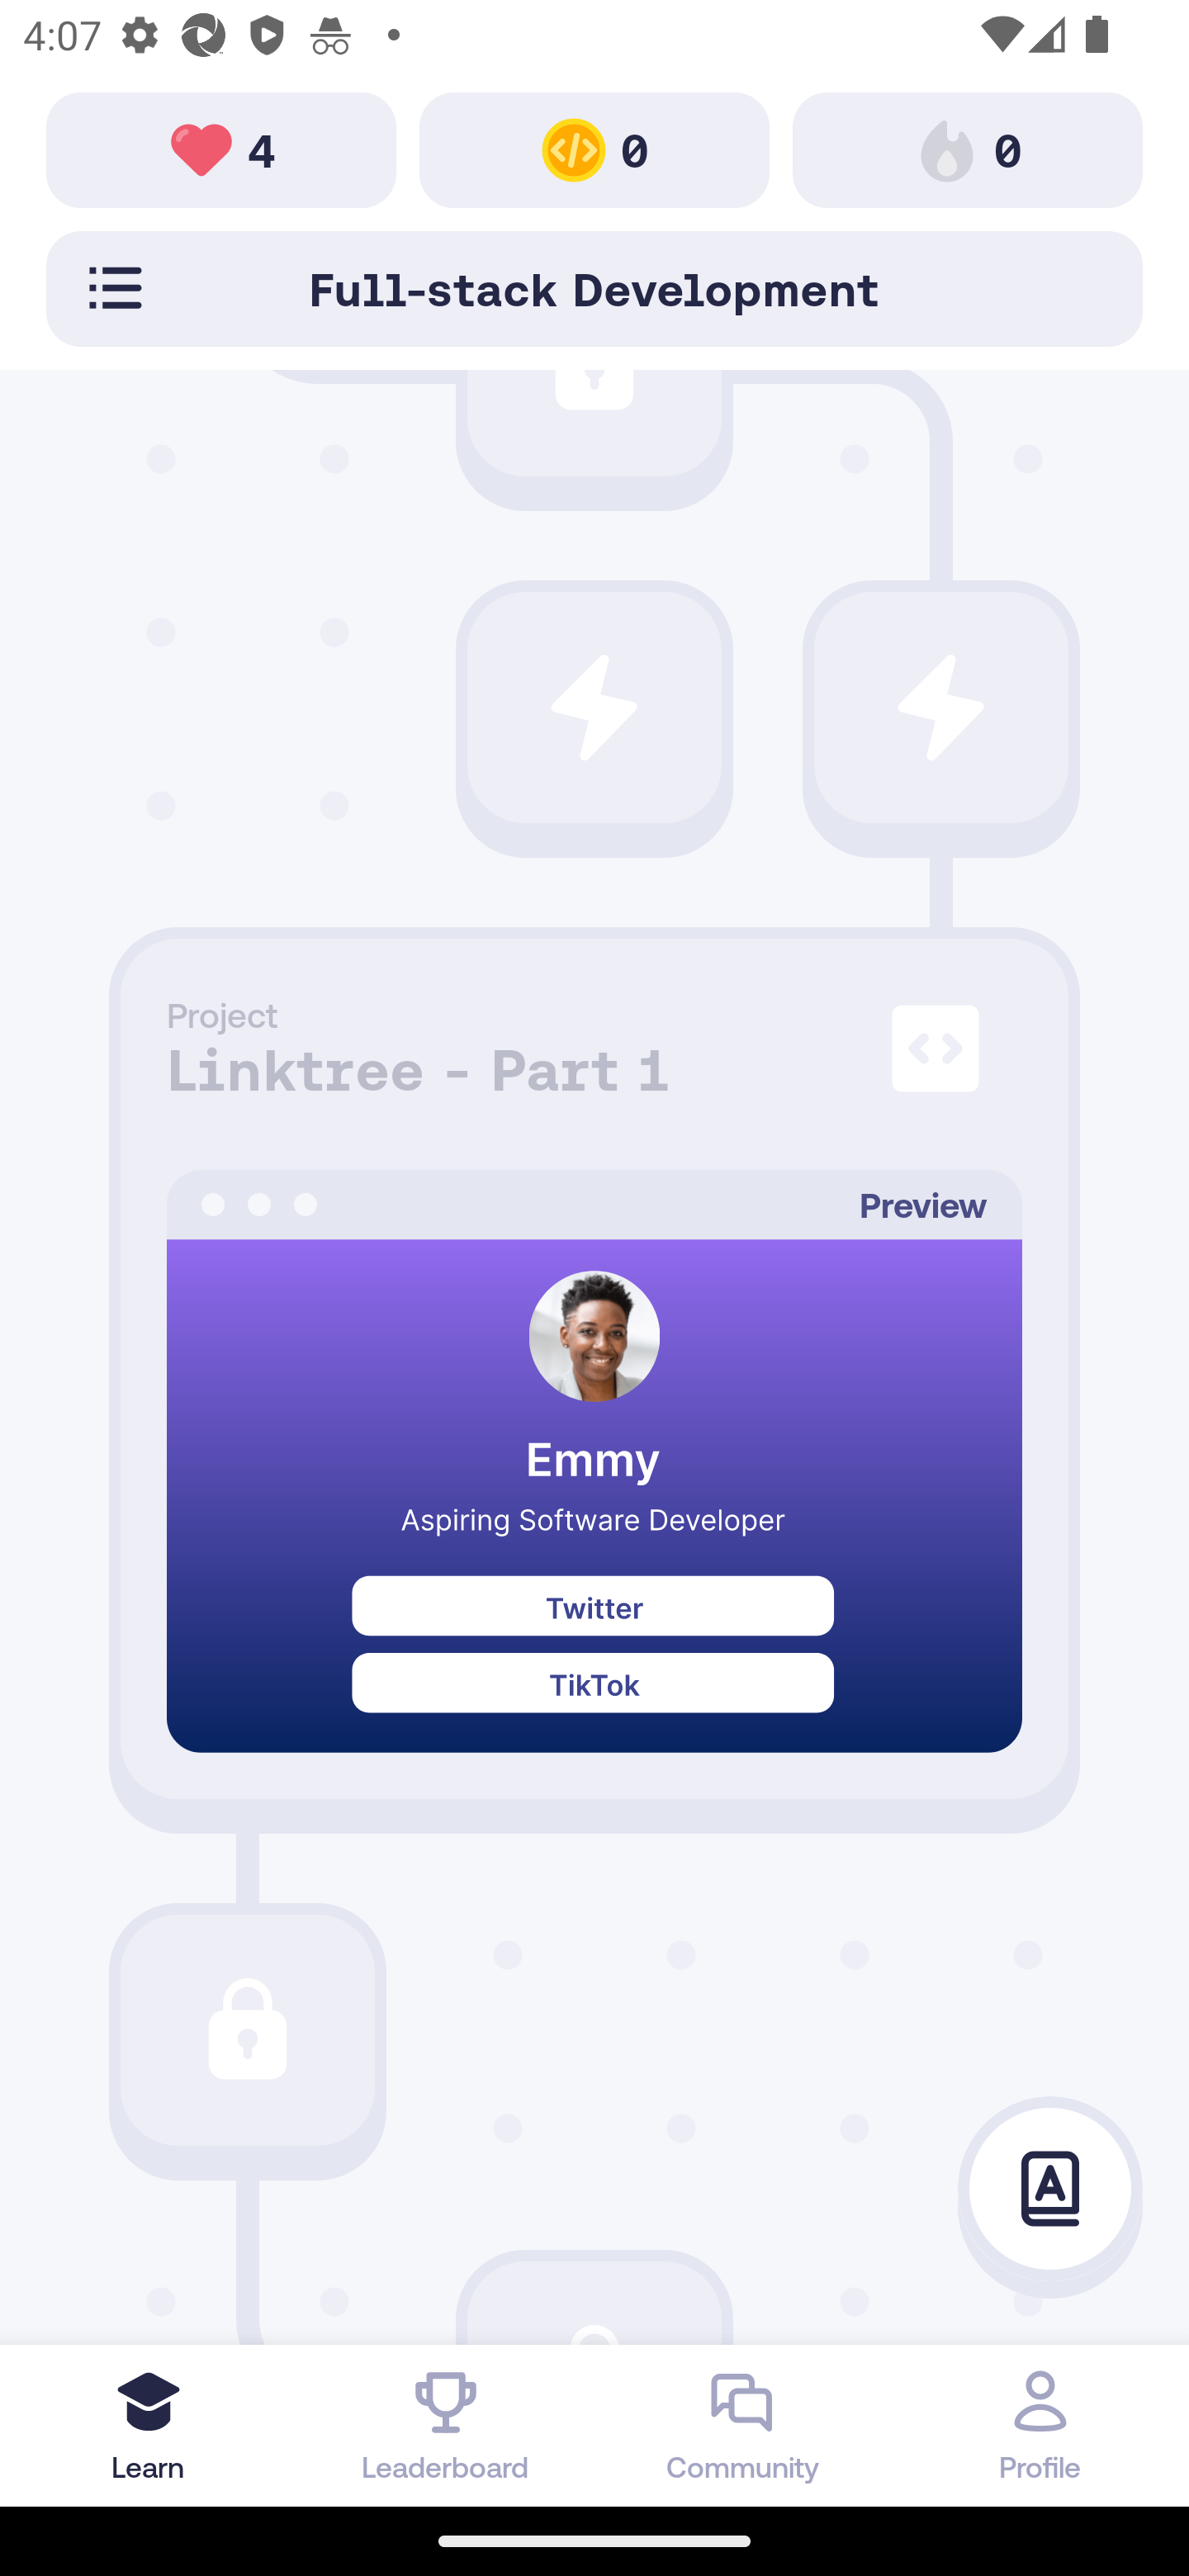  What do you see at coordinates (594, 288) in the screenshot?
I see `Path Toolbar Selector Full-stack Development` at bounding box center [594, 288].